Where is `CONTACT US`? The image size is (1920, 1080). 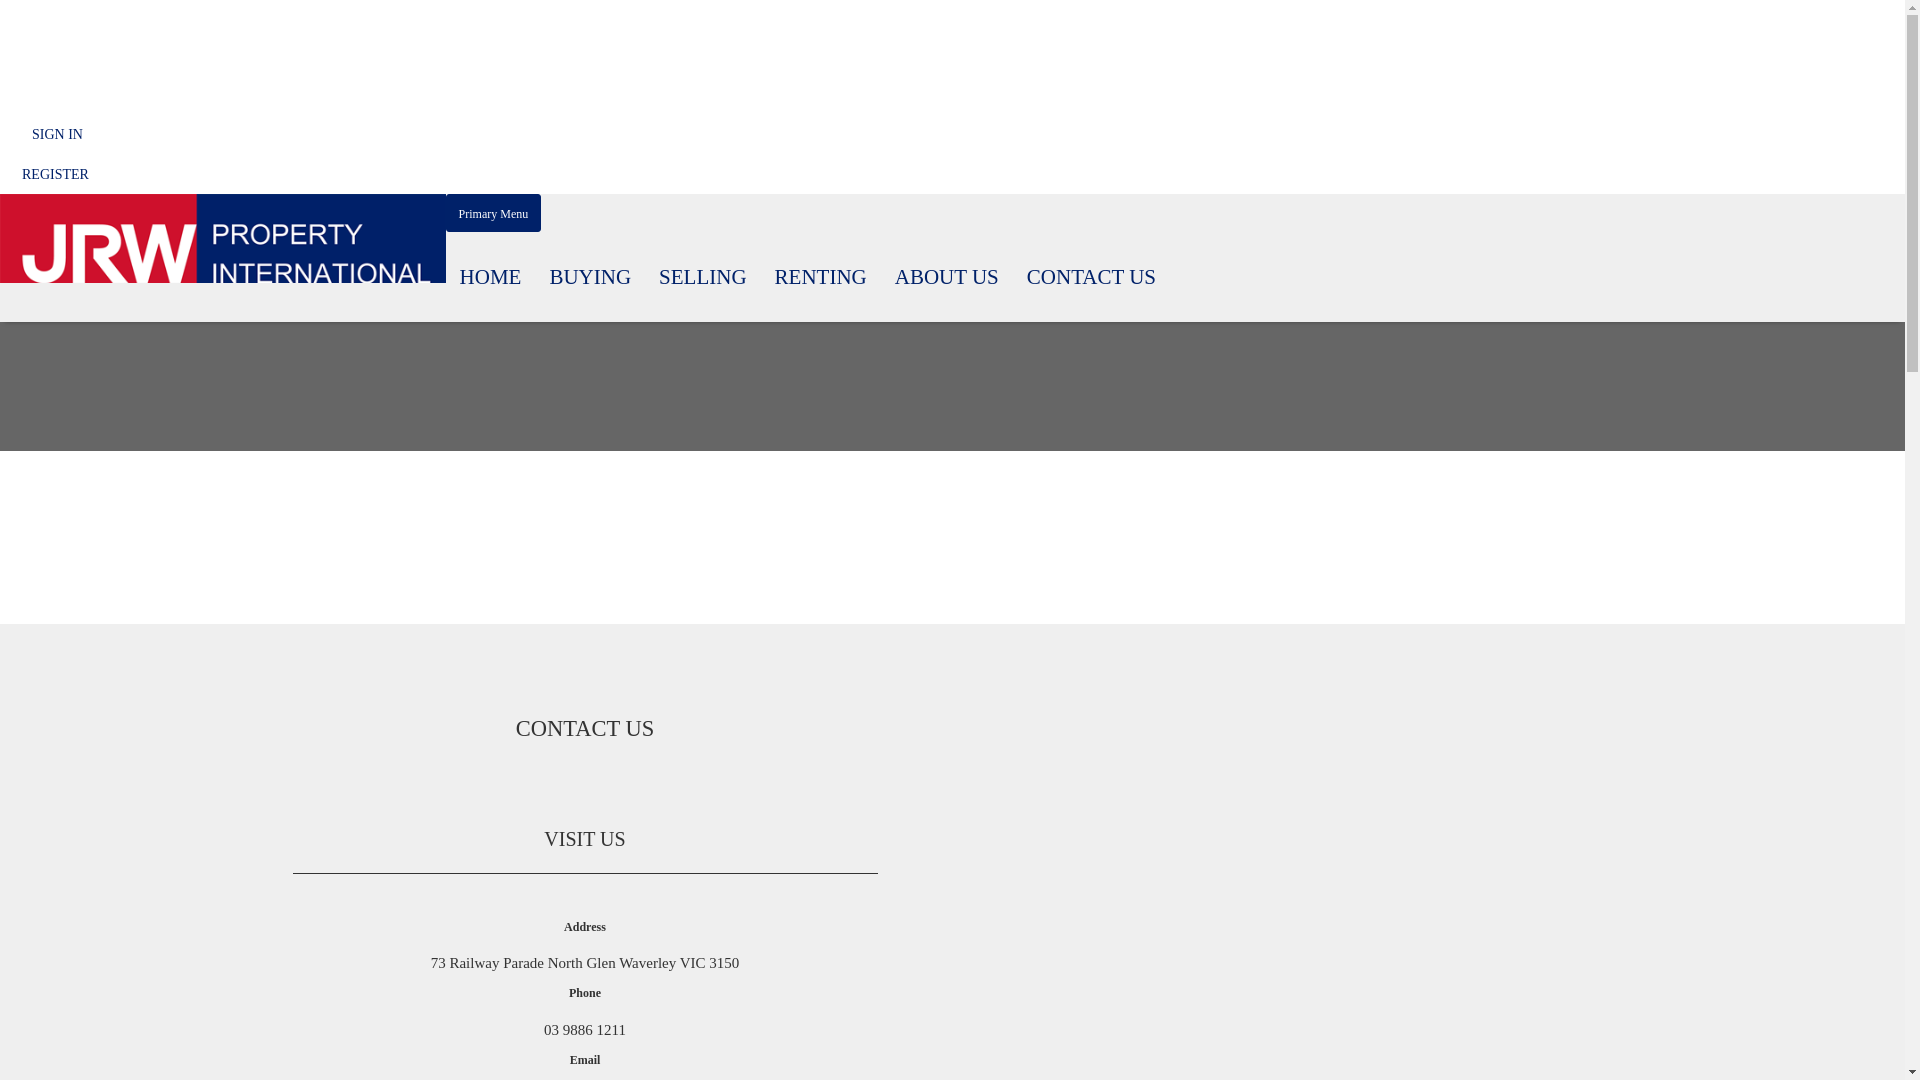 CONTACT US is located at coordinates (1092, 277).